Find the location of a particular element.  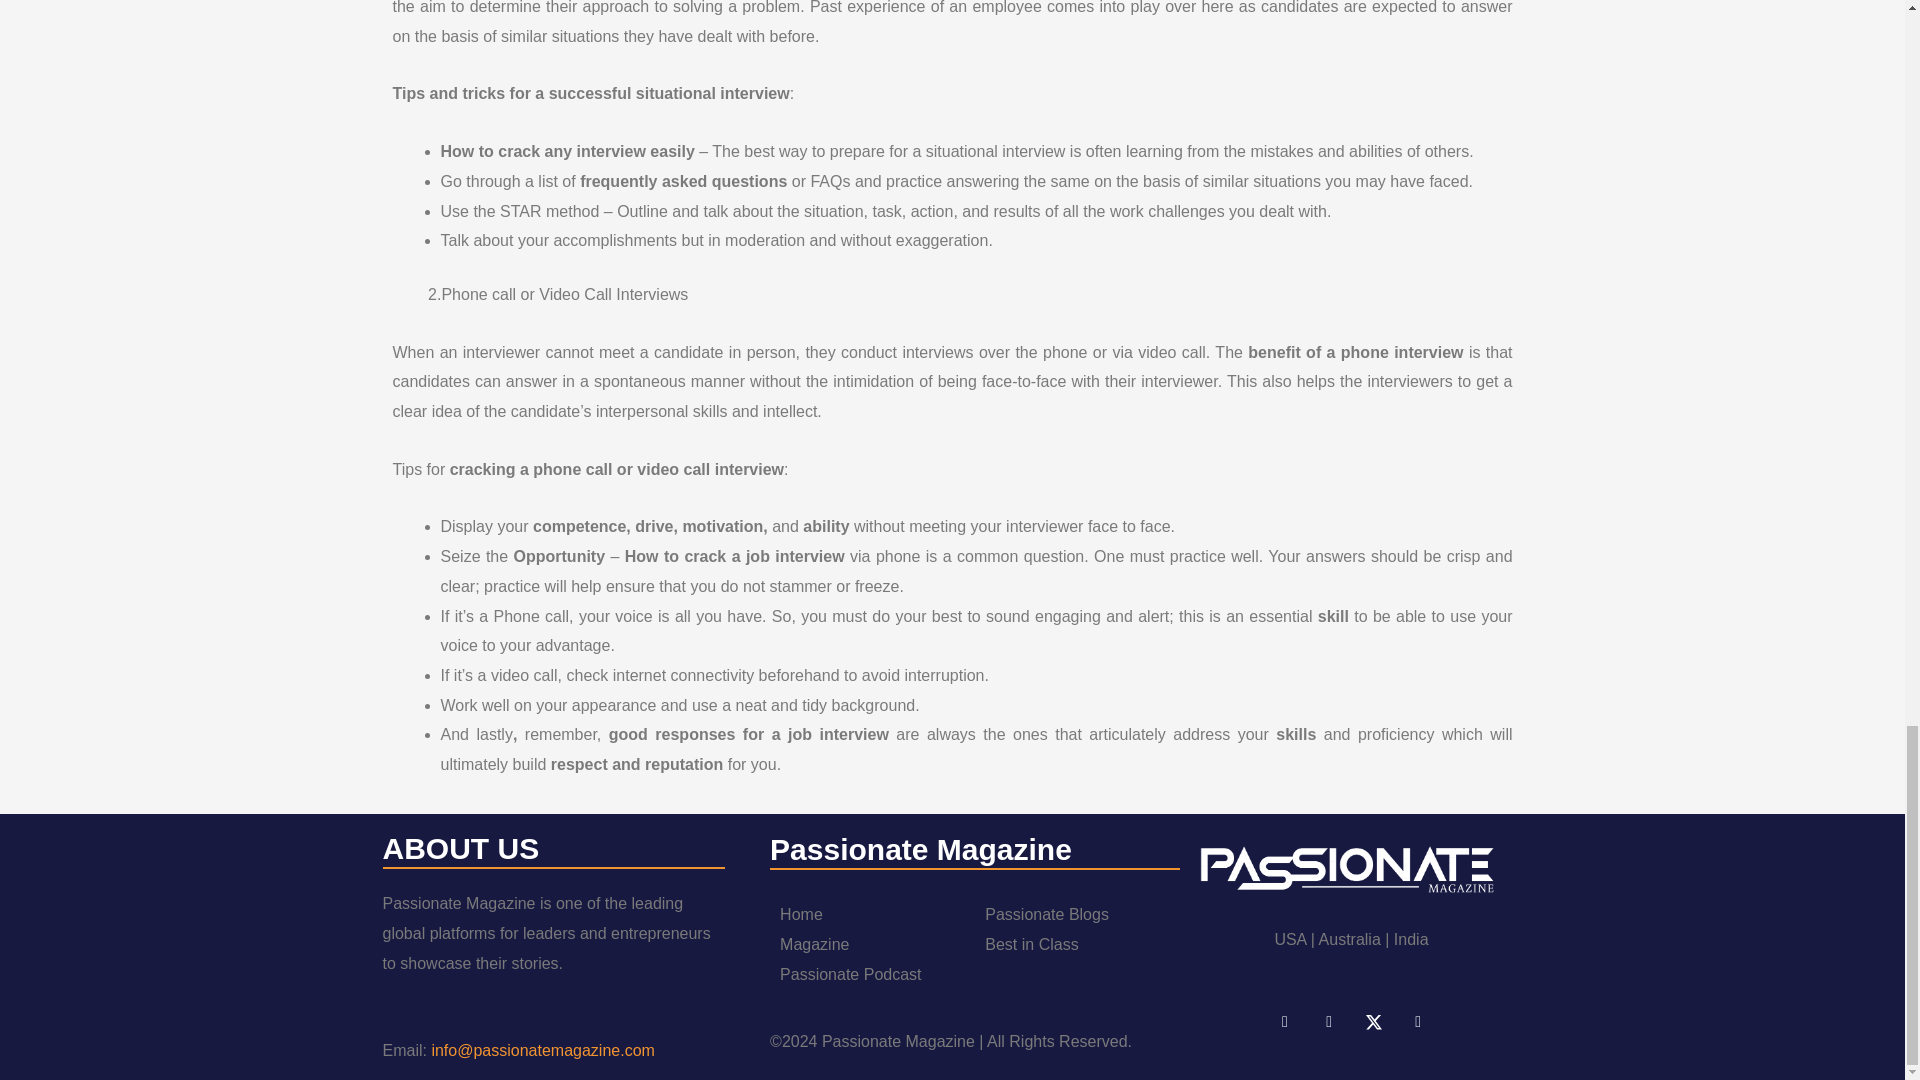

Passionate Blogs is located at coordinates (1046, 914).